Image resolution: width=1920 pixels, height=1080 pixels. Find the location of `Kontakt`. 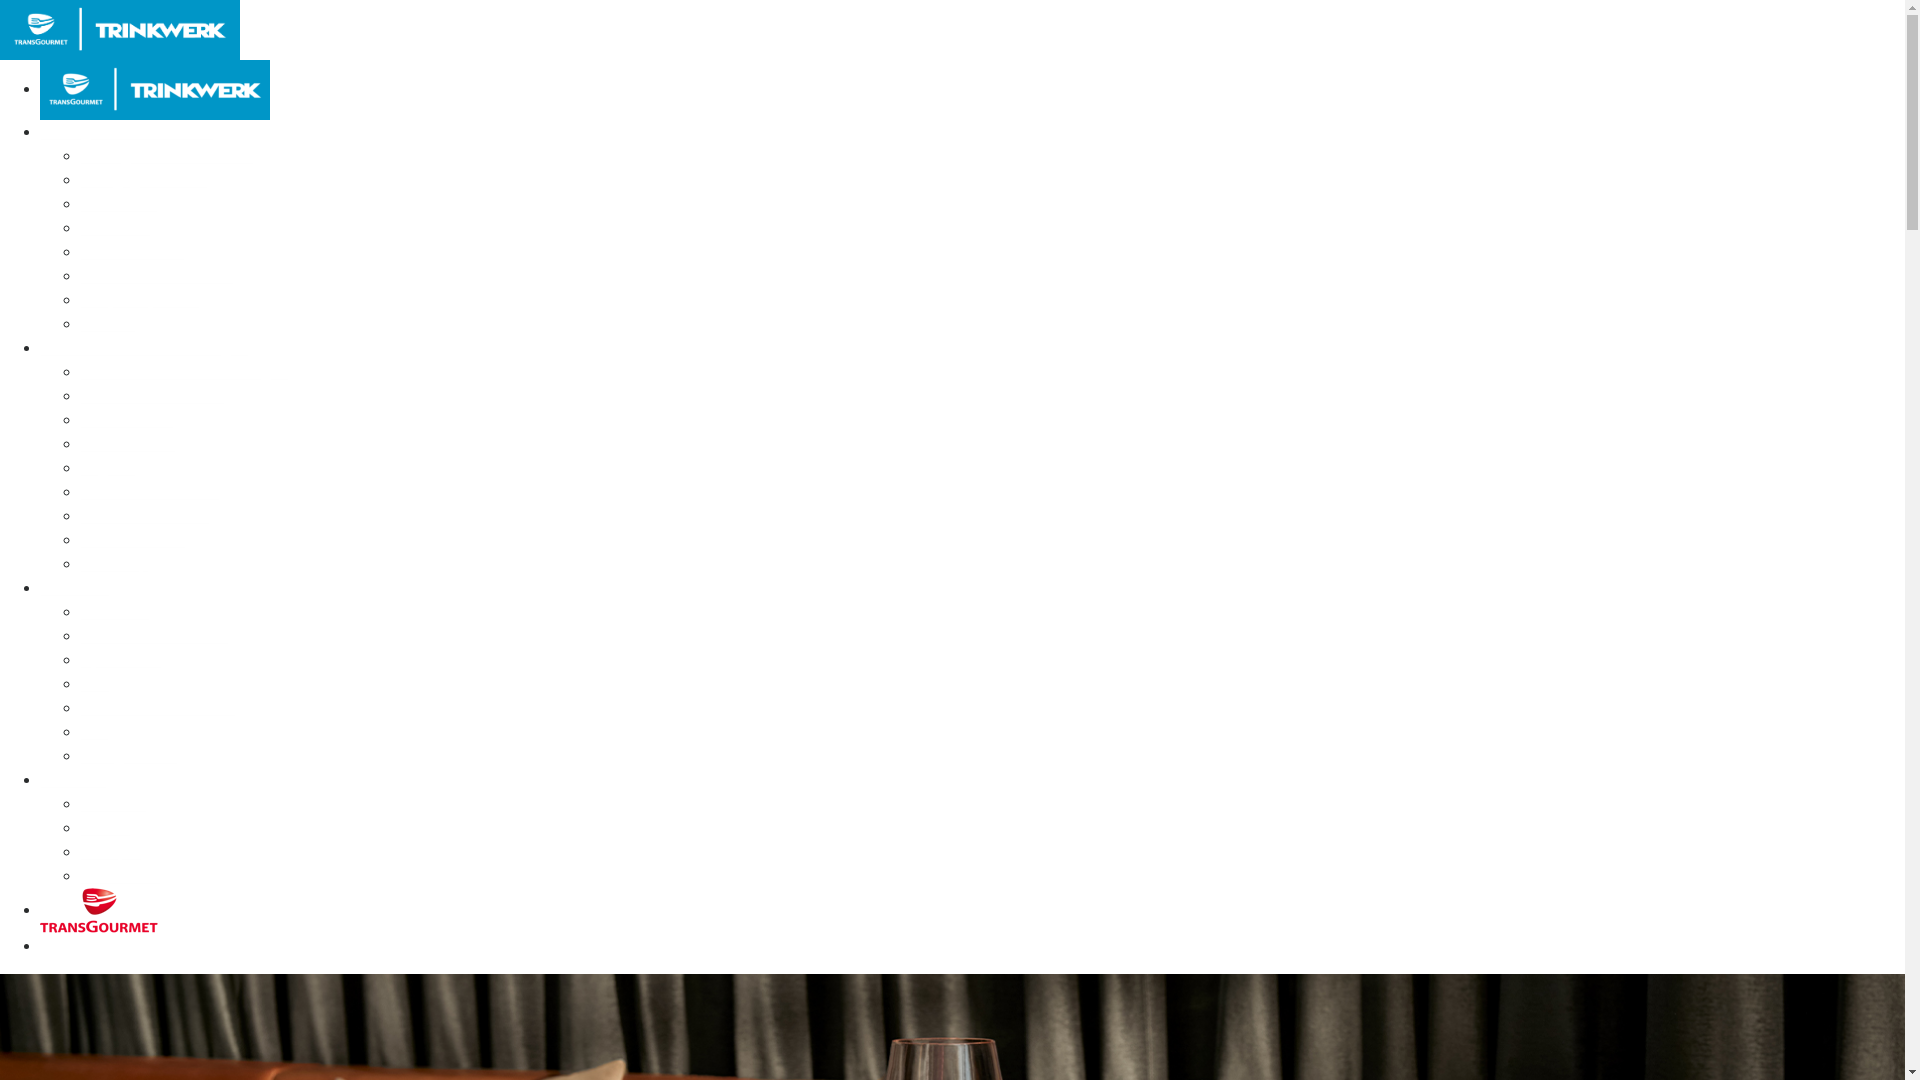

Kontakt is located at coordinates (107, 324).